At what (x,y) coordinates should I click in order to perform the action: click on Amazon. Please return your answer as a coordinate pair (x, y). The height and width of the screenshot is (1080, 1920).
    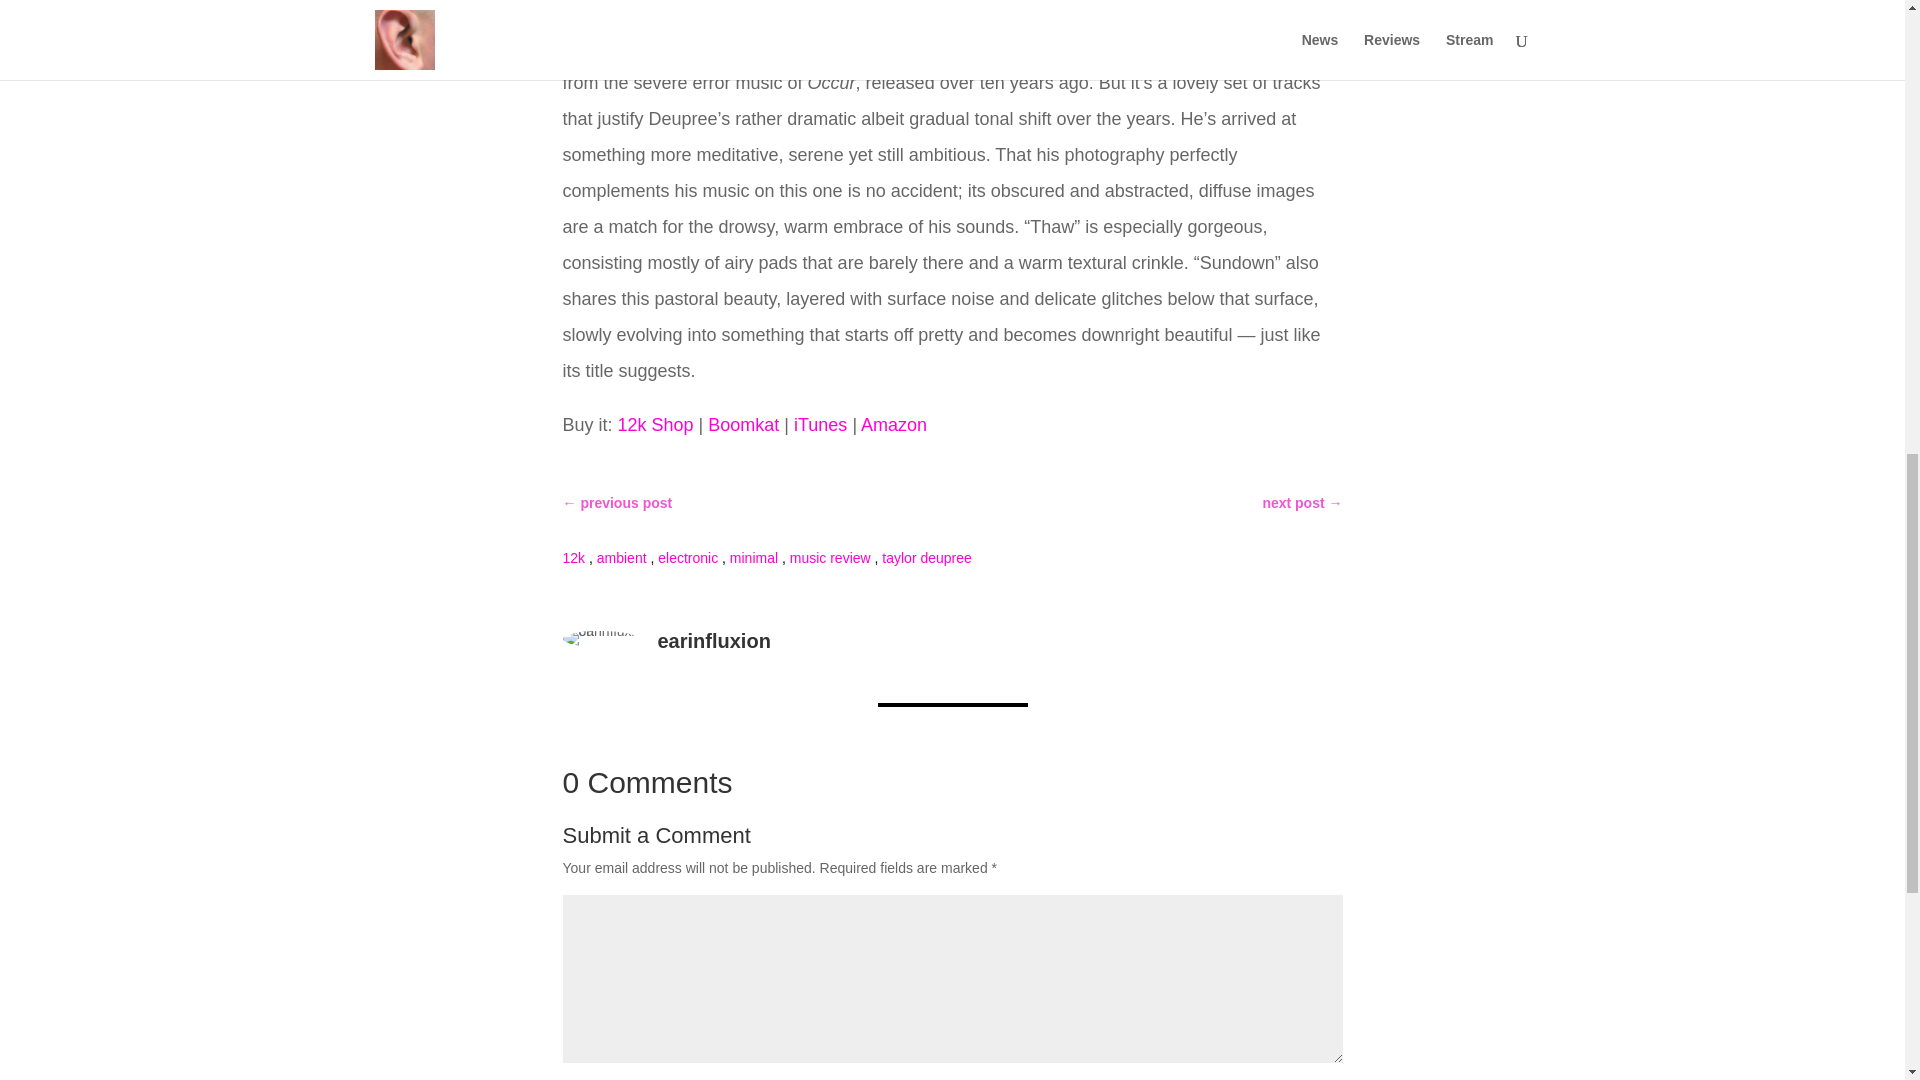
    Looking at the image, I should click on (894, 424).